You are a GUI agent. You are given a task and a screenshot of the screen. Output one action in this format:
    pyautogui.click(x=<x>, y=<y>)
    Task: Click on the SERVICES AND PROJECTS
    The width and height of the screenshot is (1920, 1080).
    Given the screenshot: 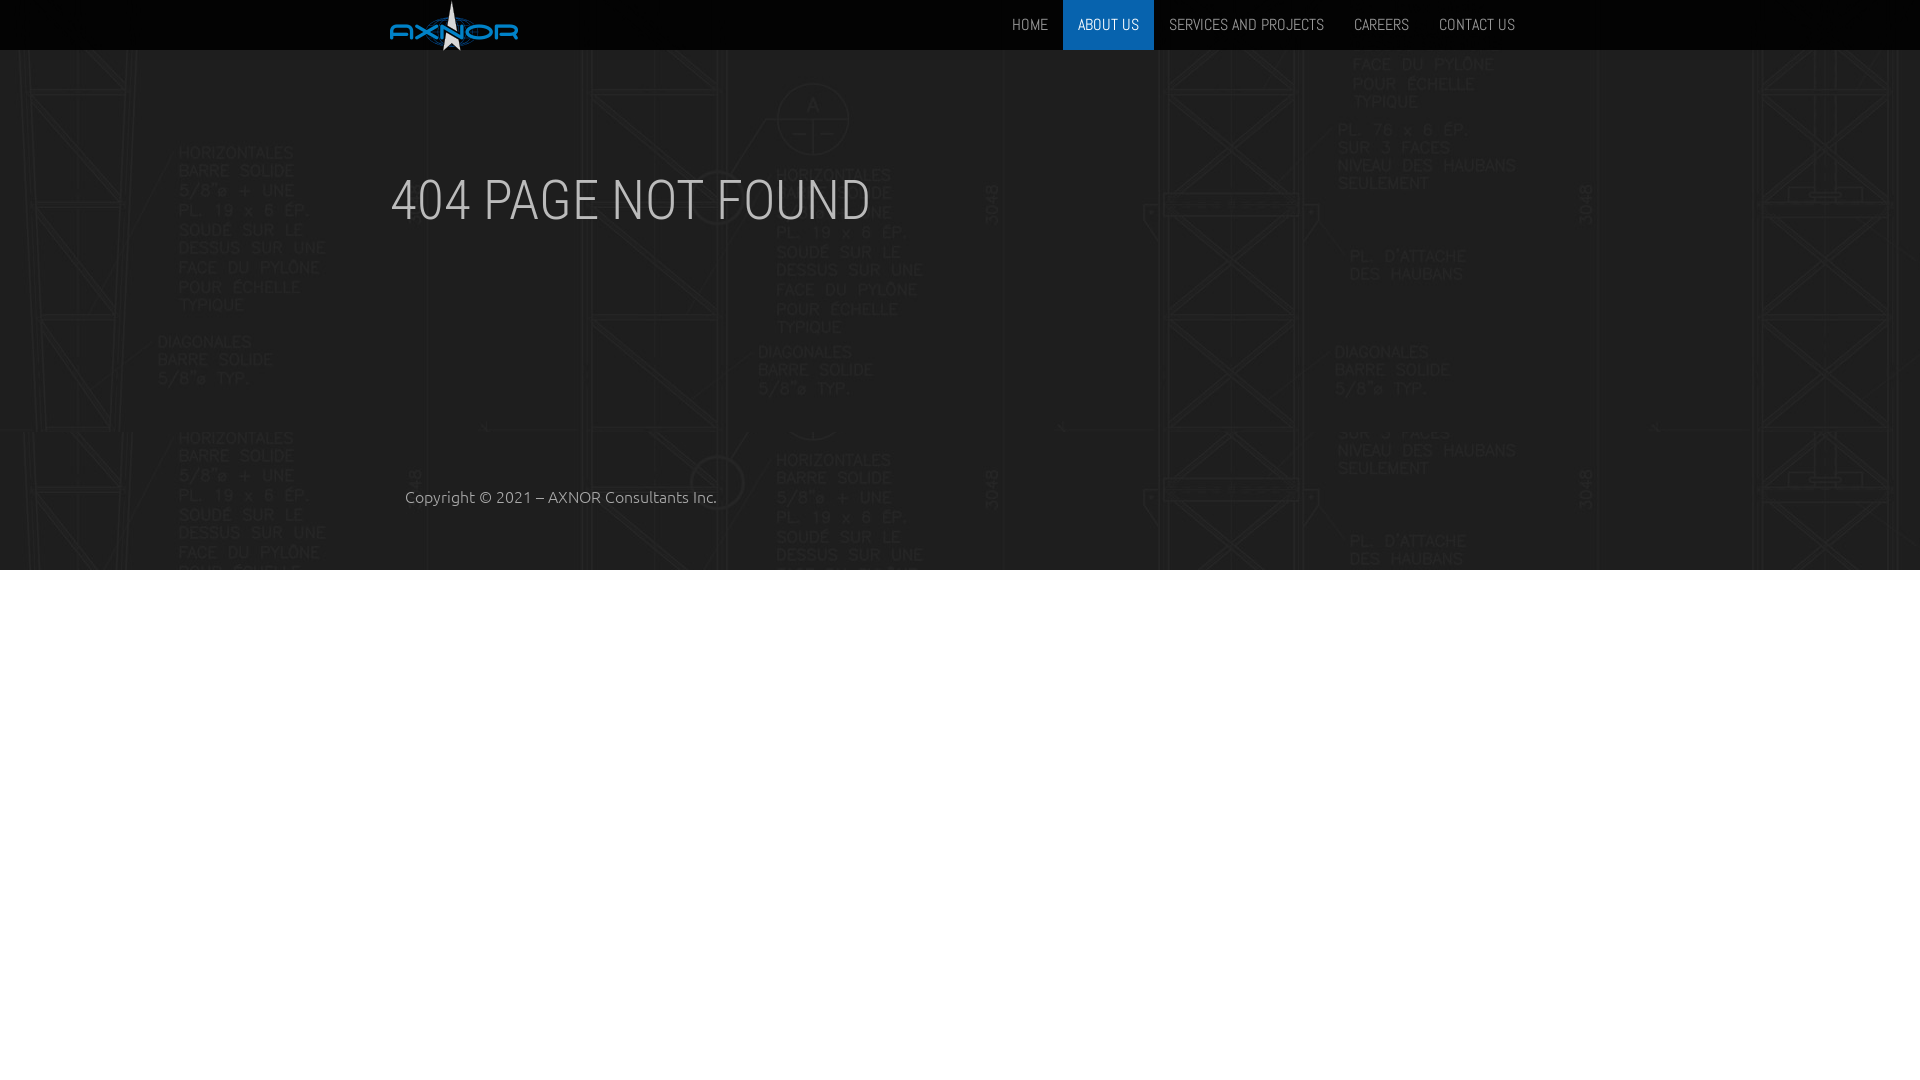 What is the action you would take?
    pyautogui.click(x=1246, y=25)
    